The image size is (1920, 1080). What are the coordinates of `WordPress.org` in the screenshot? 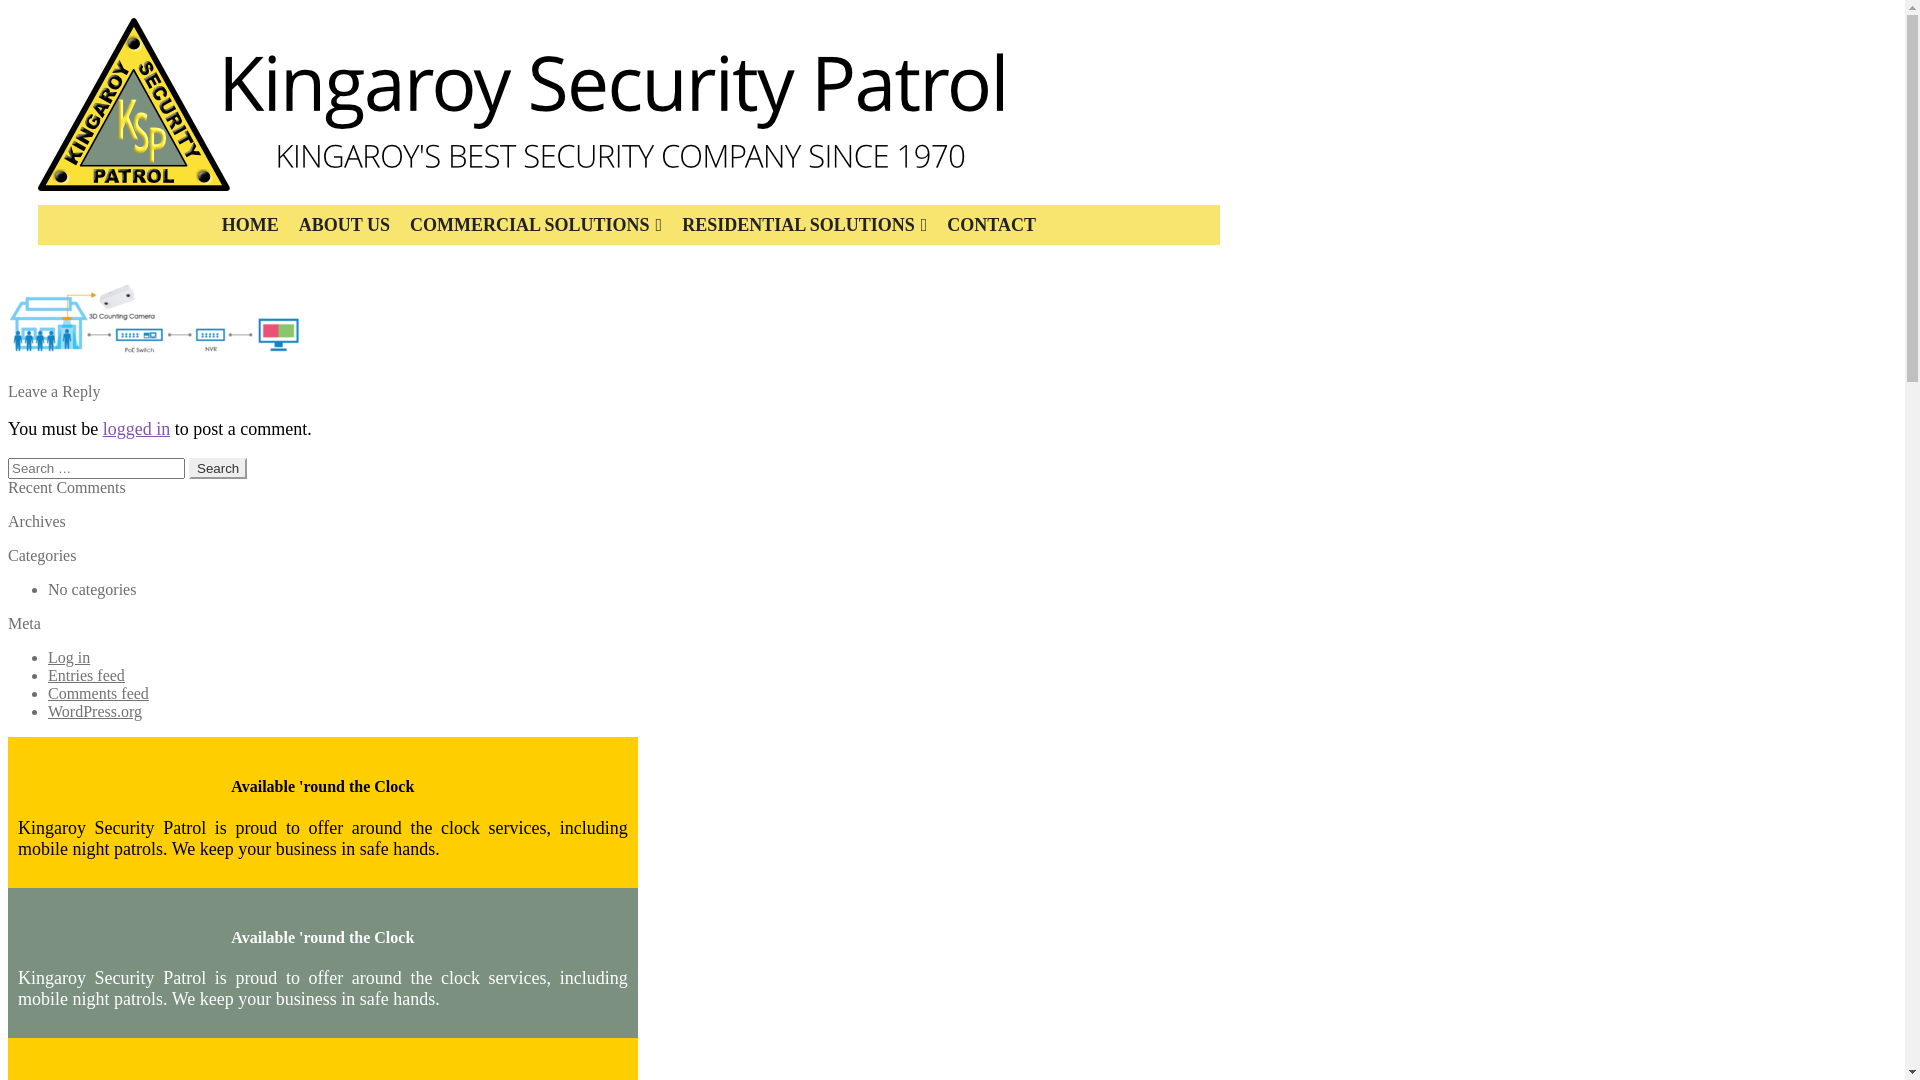 It's located at (95, 712).